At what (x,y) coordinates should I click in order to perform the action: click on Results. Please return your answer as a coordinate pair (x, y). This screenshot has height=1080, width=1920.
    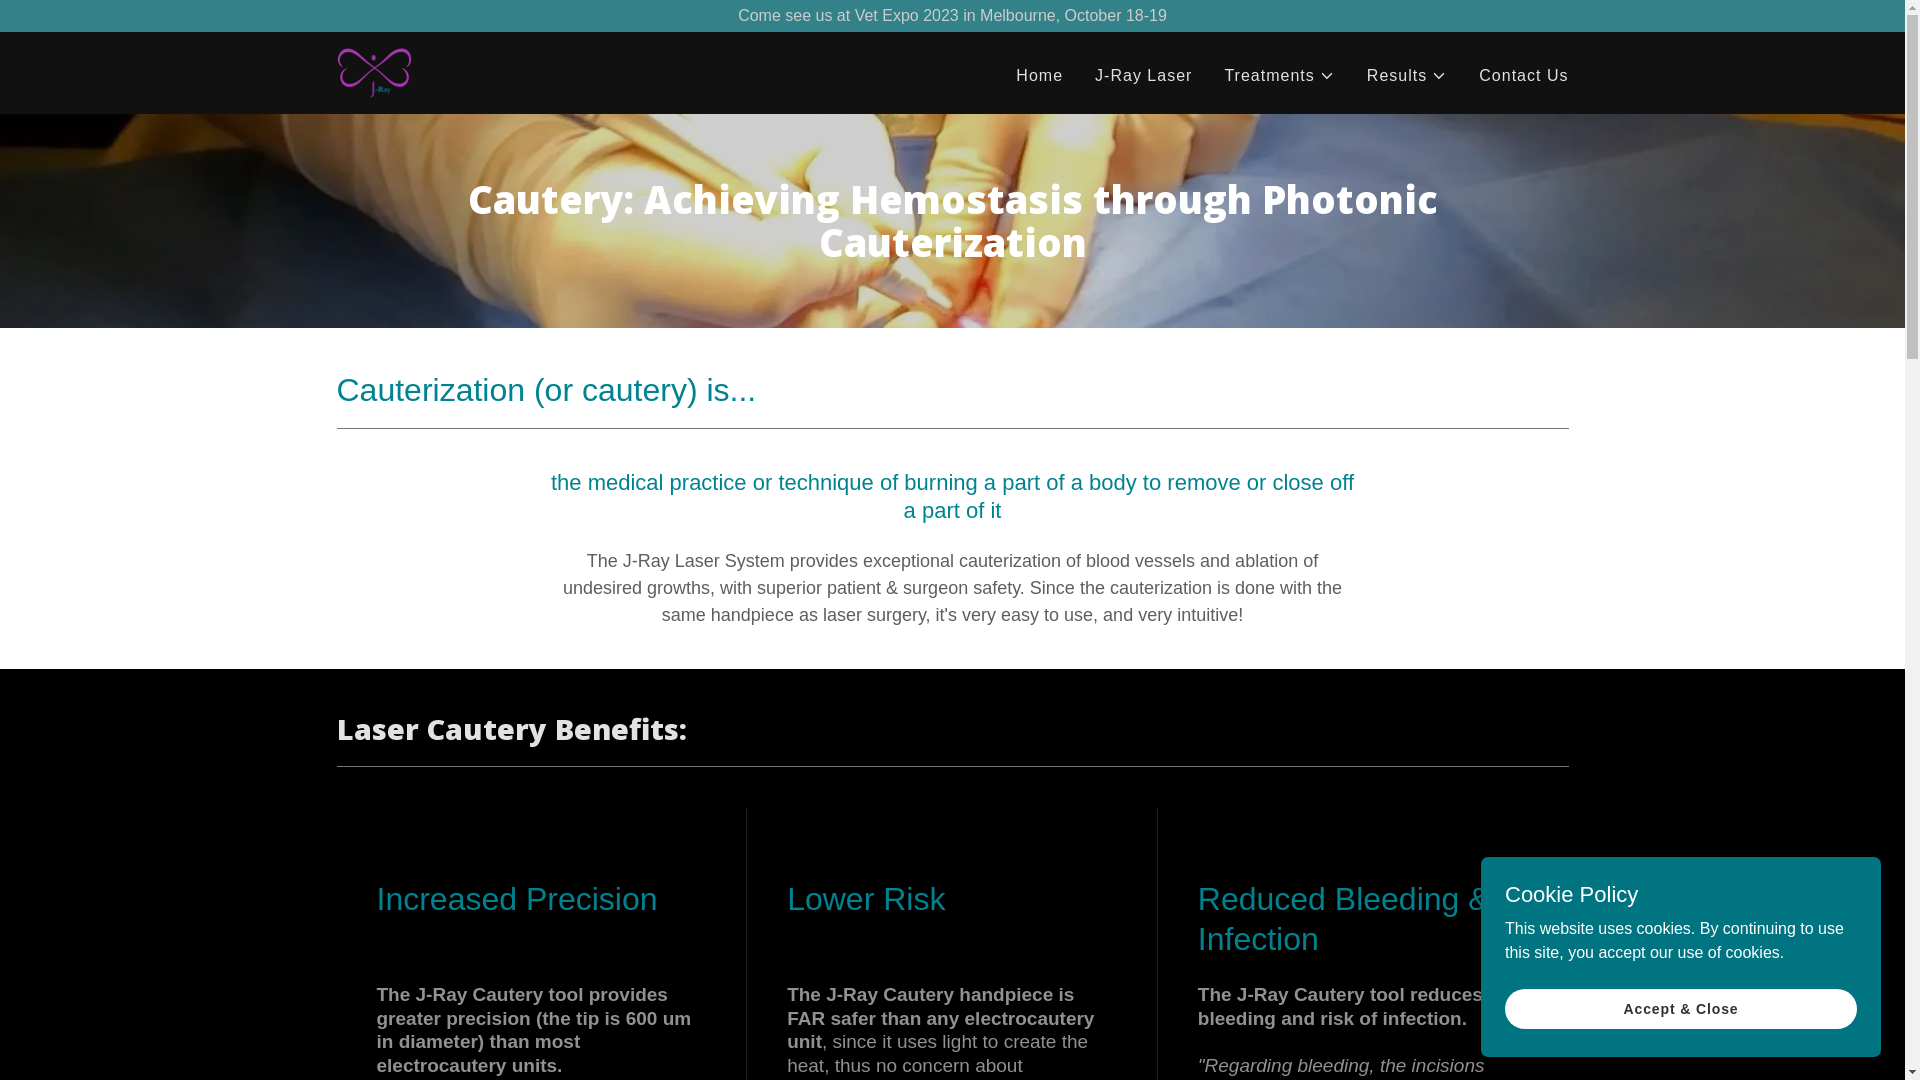
    Looking at the image, I should click on (1407, 76).